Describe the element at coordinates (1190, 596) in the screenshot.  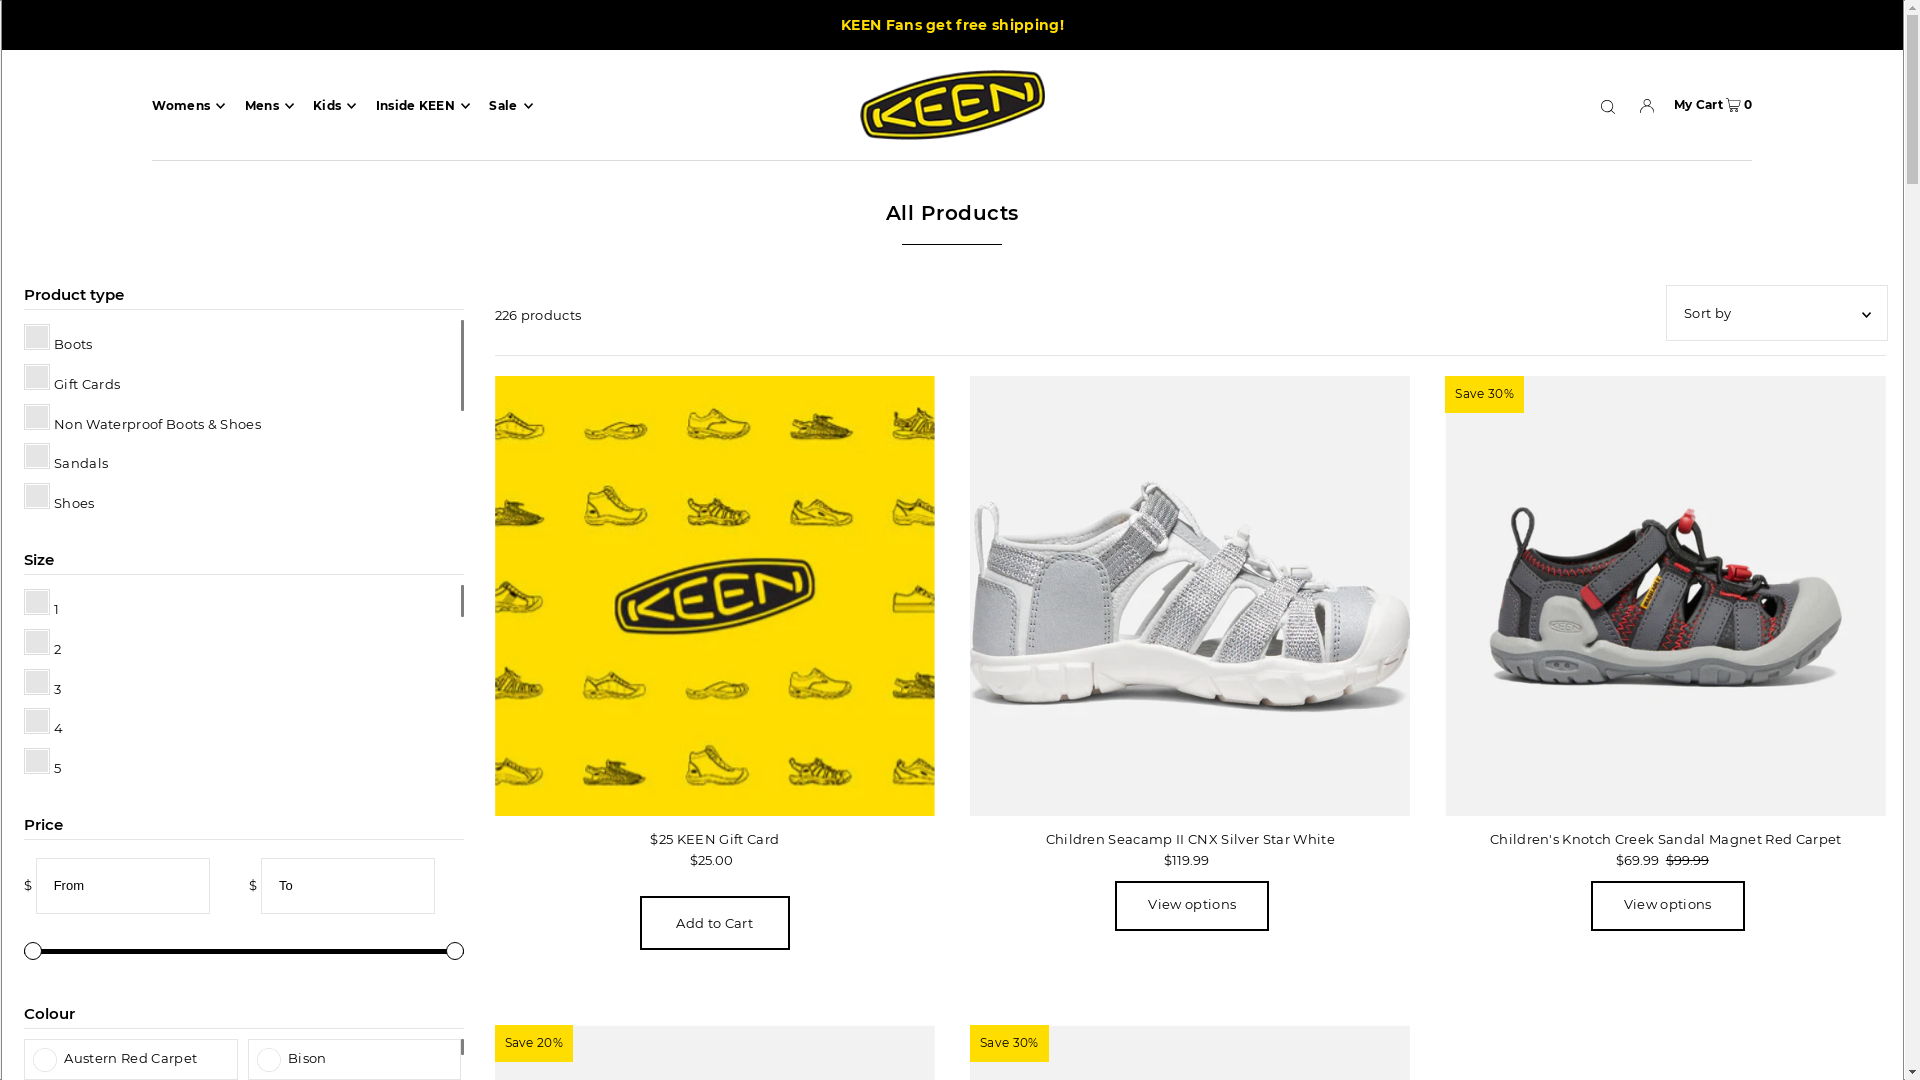
I see `Children Seacamp II CNX Silver Star White` at that location.